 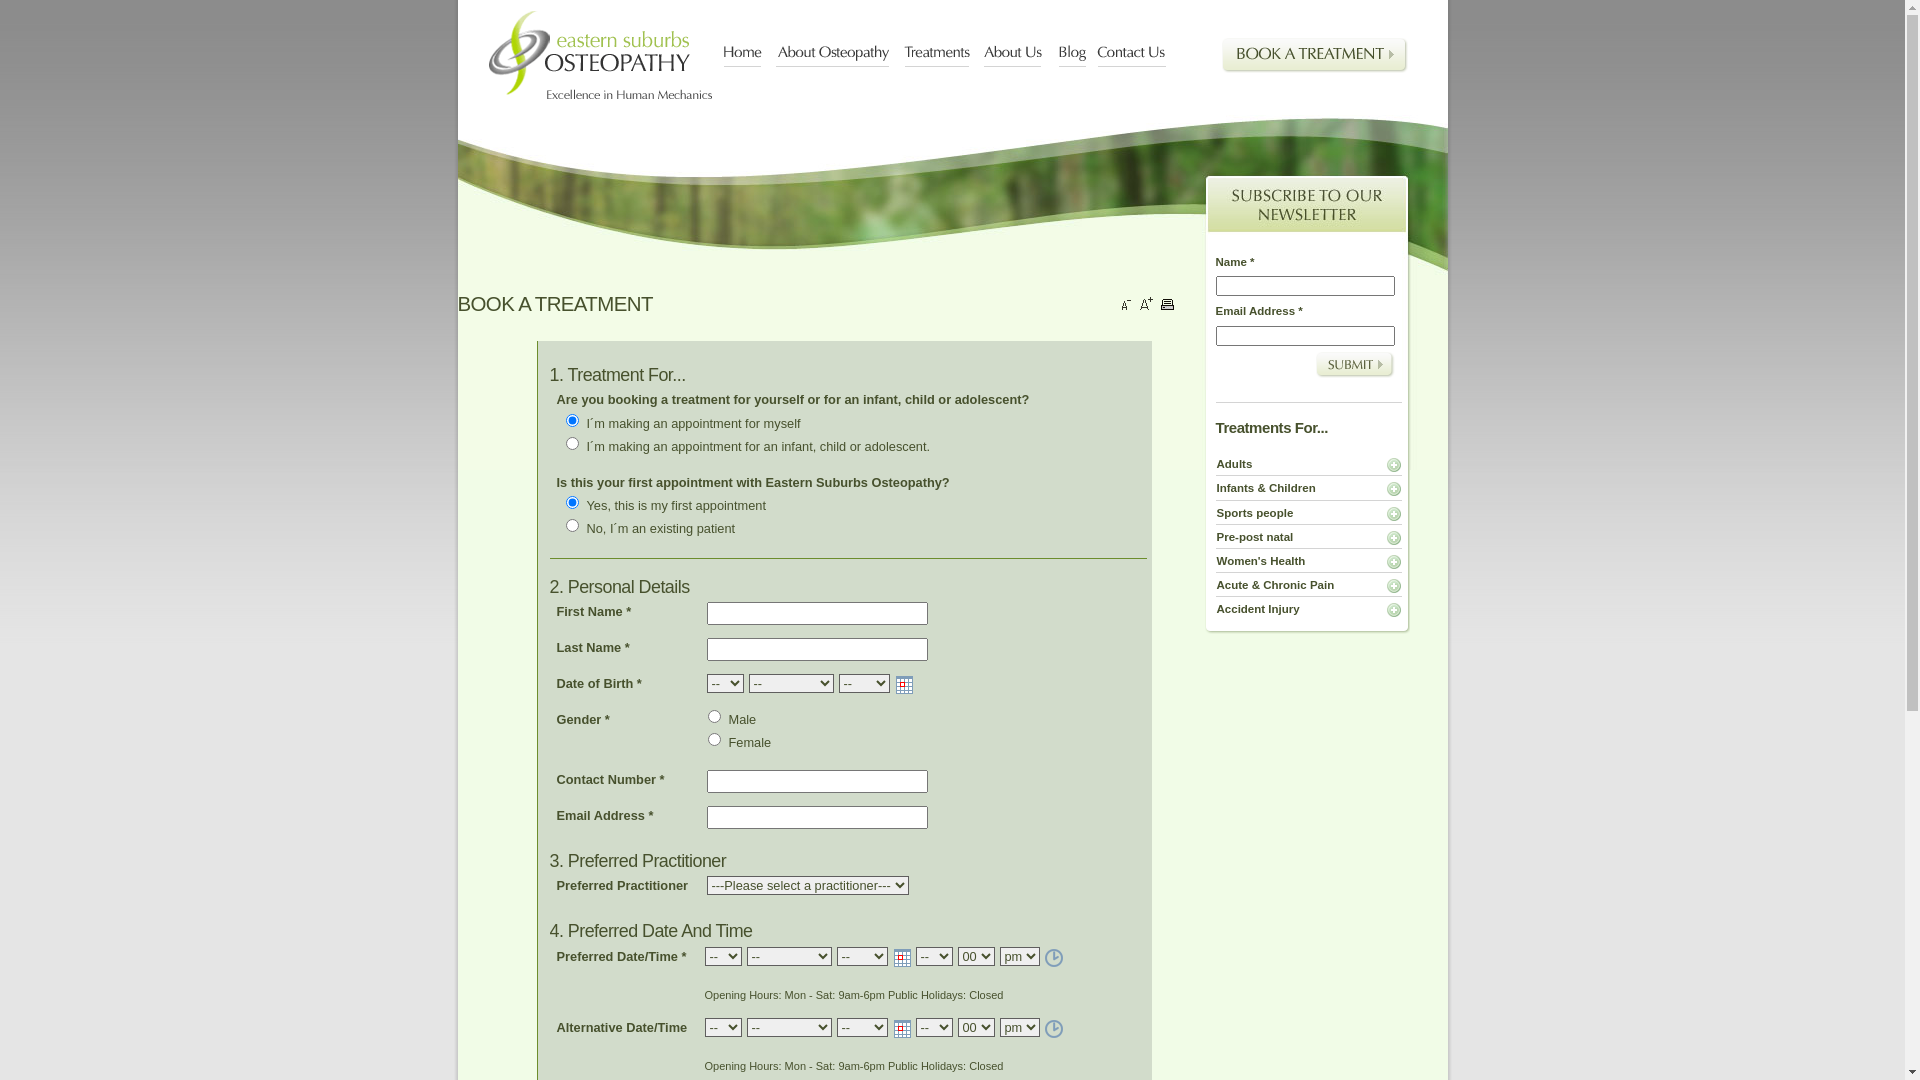 I want to click on Sports people, so click(x=1255, y=514).